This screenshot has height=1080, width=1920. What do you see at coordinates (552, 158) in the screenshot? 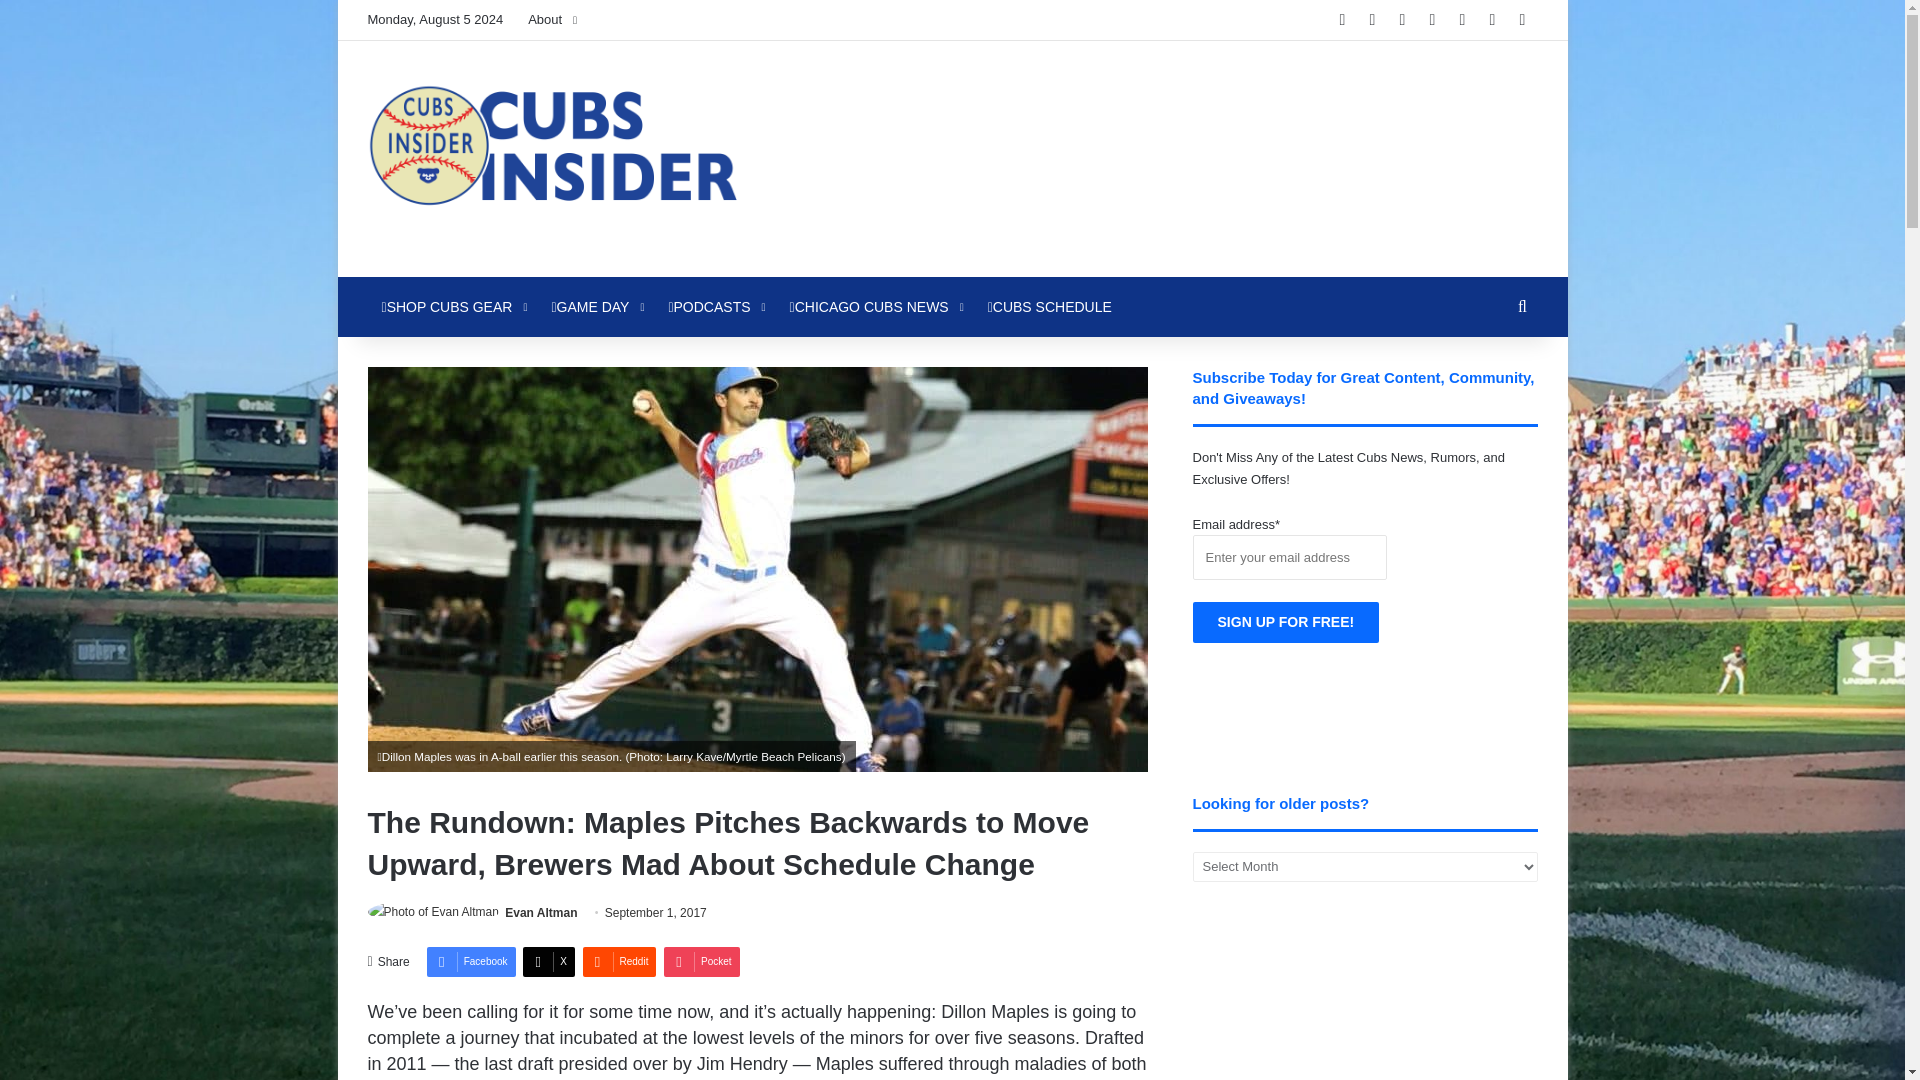
I see `Cubs Insider` at bounding box center [552, 158].